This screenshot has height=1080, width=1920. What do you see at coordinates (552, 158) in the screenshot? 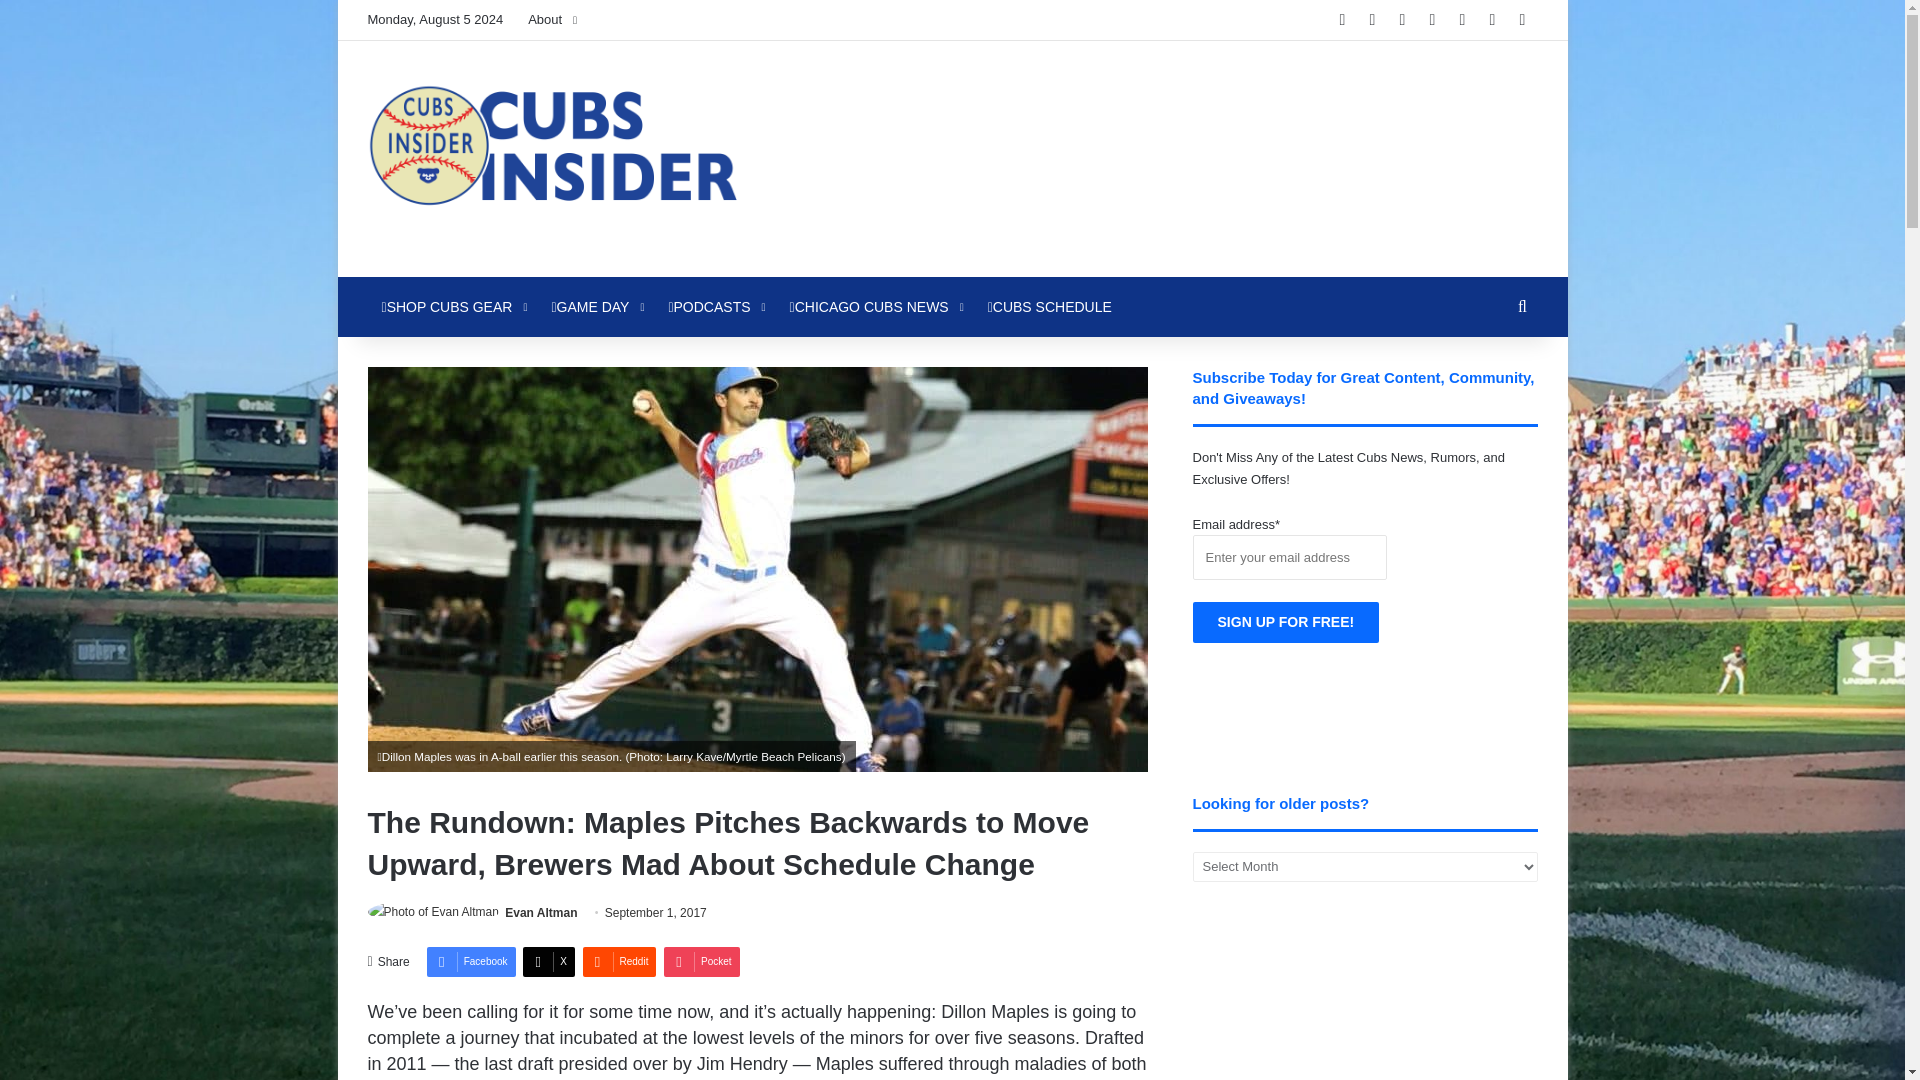
I see `Cubs Insider` at bounding box center [552, 158].